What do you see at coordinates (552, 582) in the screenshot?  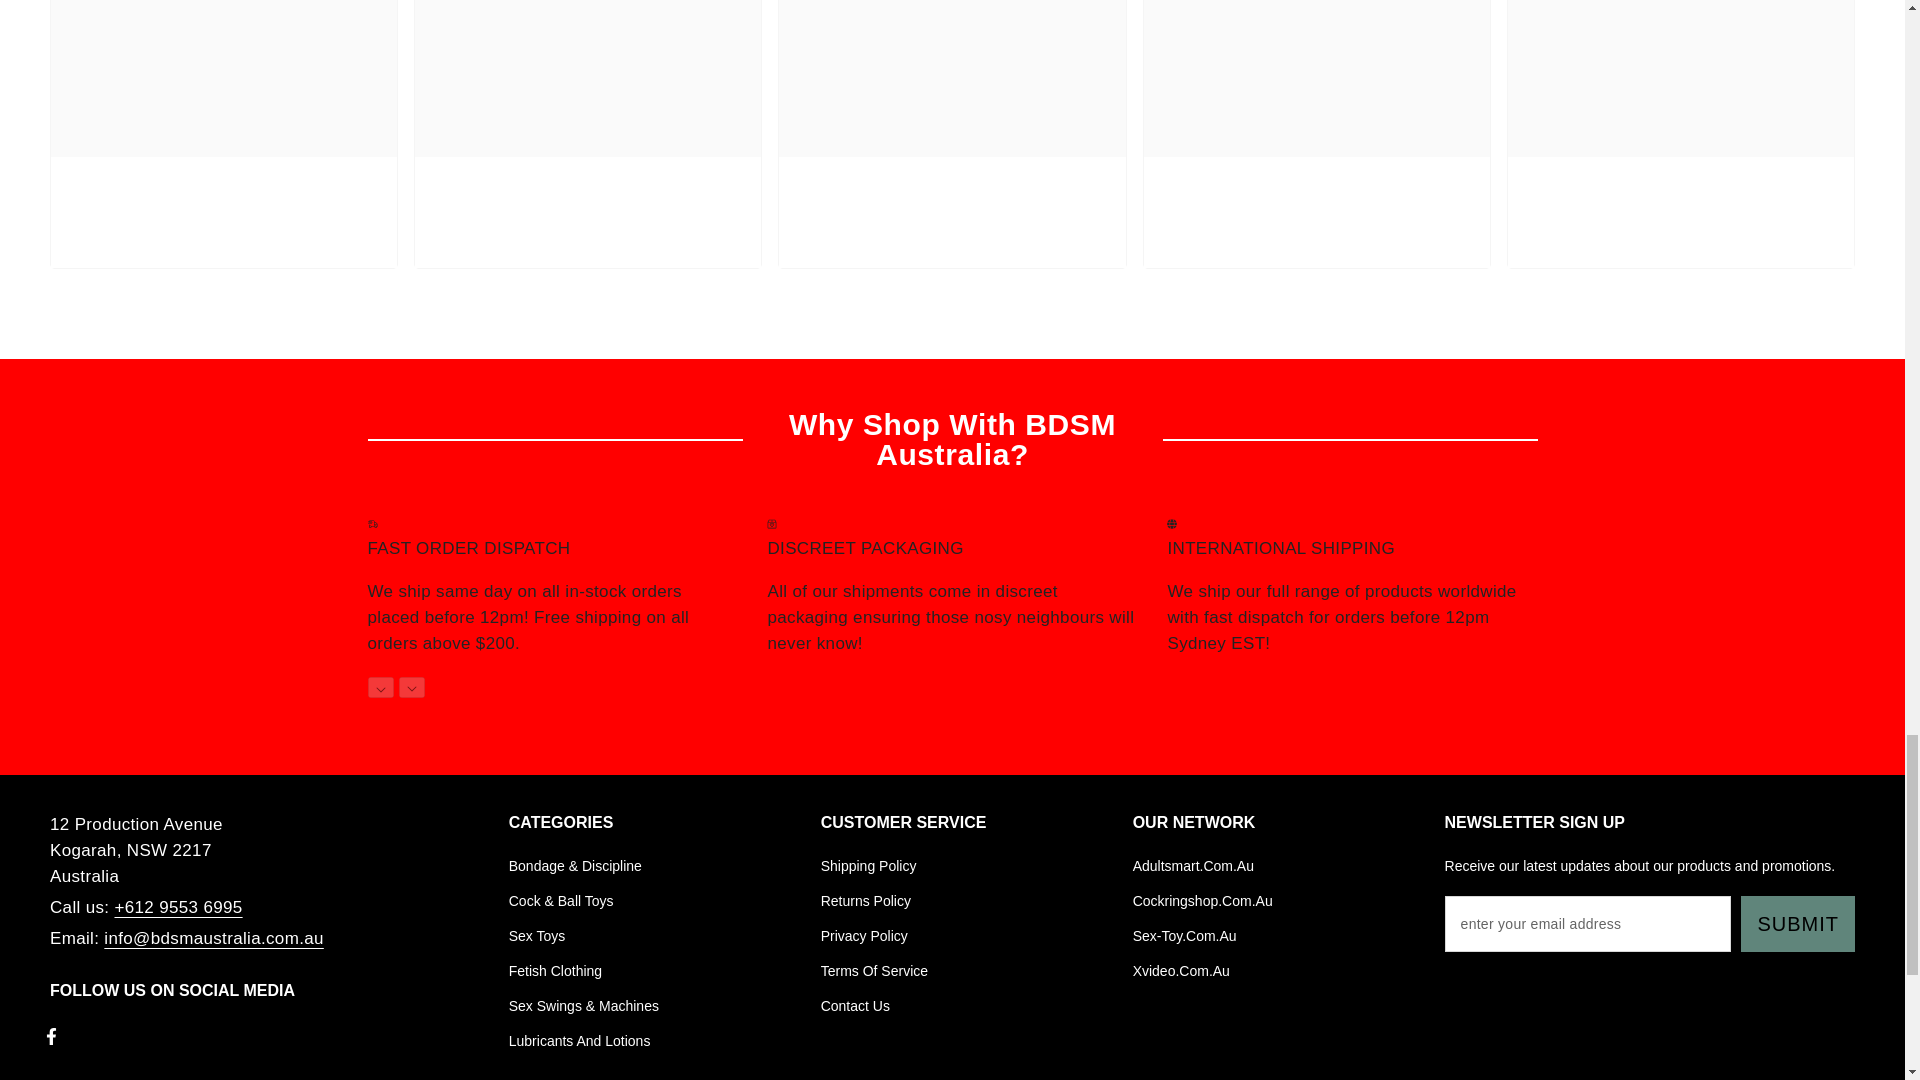 I see `FAST ORDER DISPATCH` at bounding box center [552, 582].